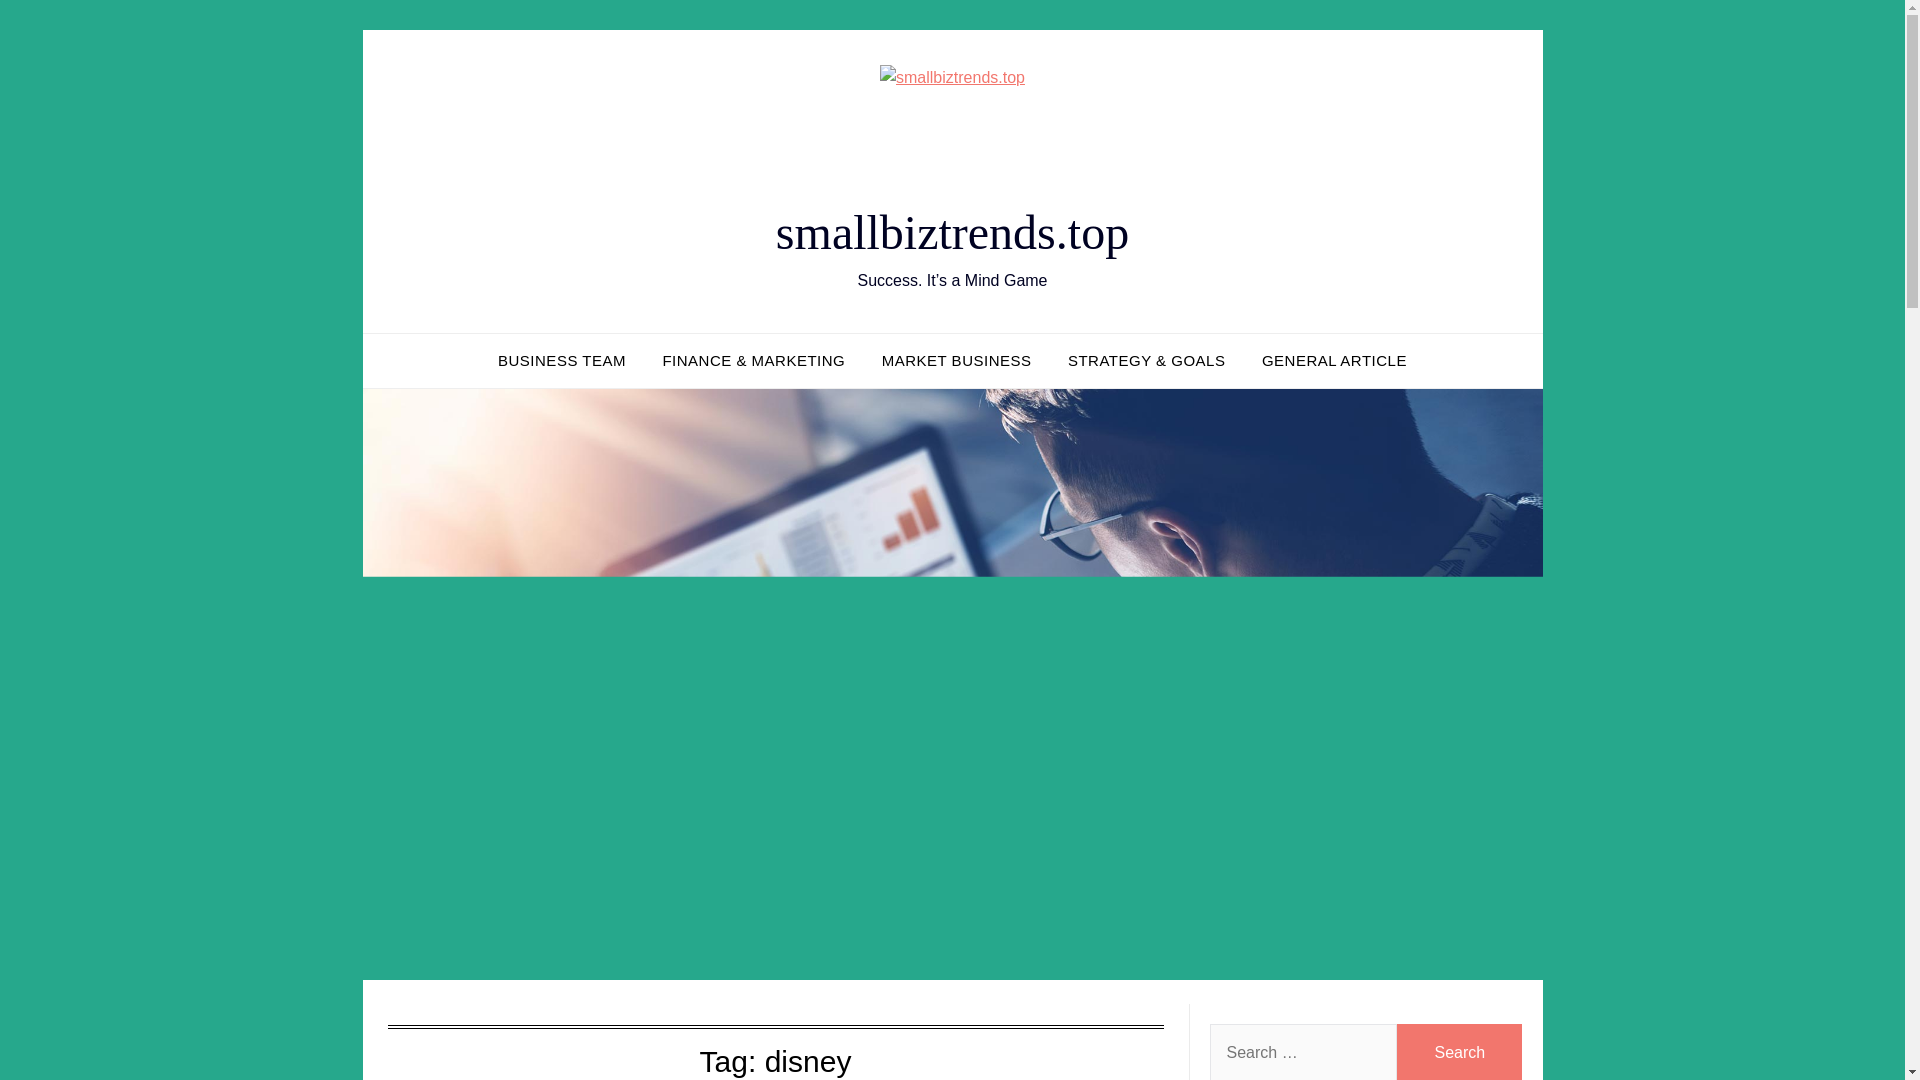 The image size is (1920, 1080). Describe the element at coordinates (561, 360) in the screenshot. I see `BUSINESS TEAM` at that location.